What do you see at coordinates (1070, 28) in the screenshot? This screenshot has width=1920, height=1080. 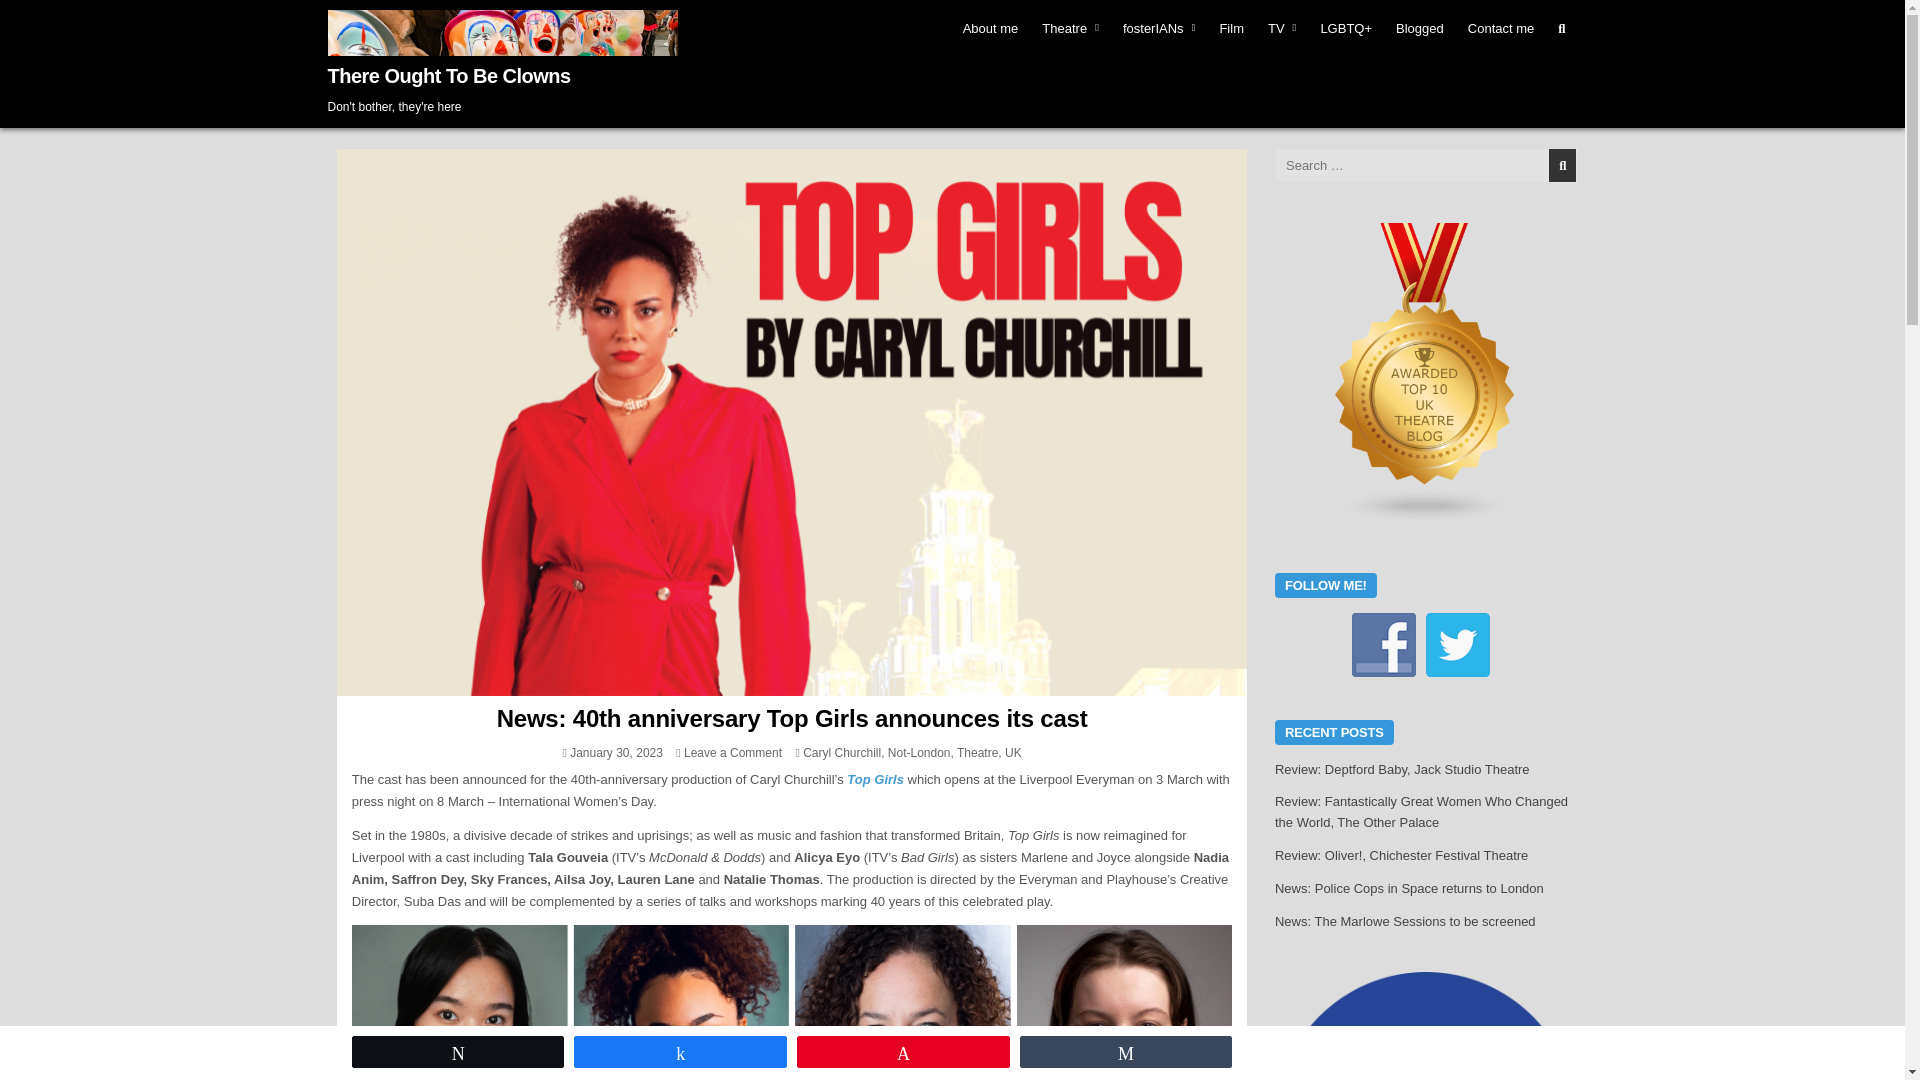 I see `Theatre` at bounding box center [1070, 28].